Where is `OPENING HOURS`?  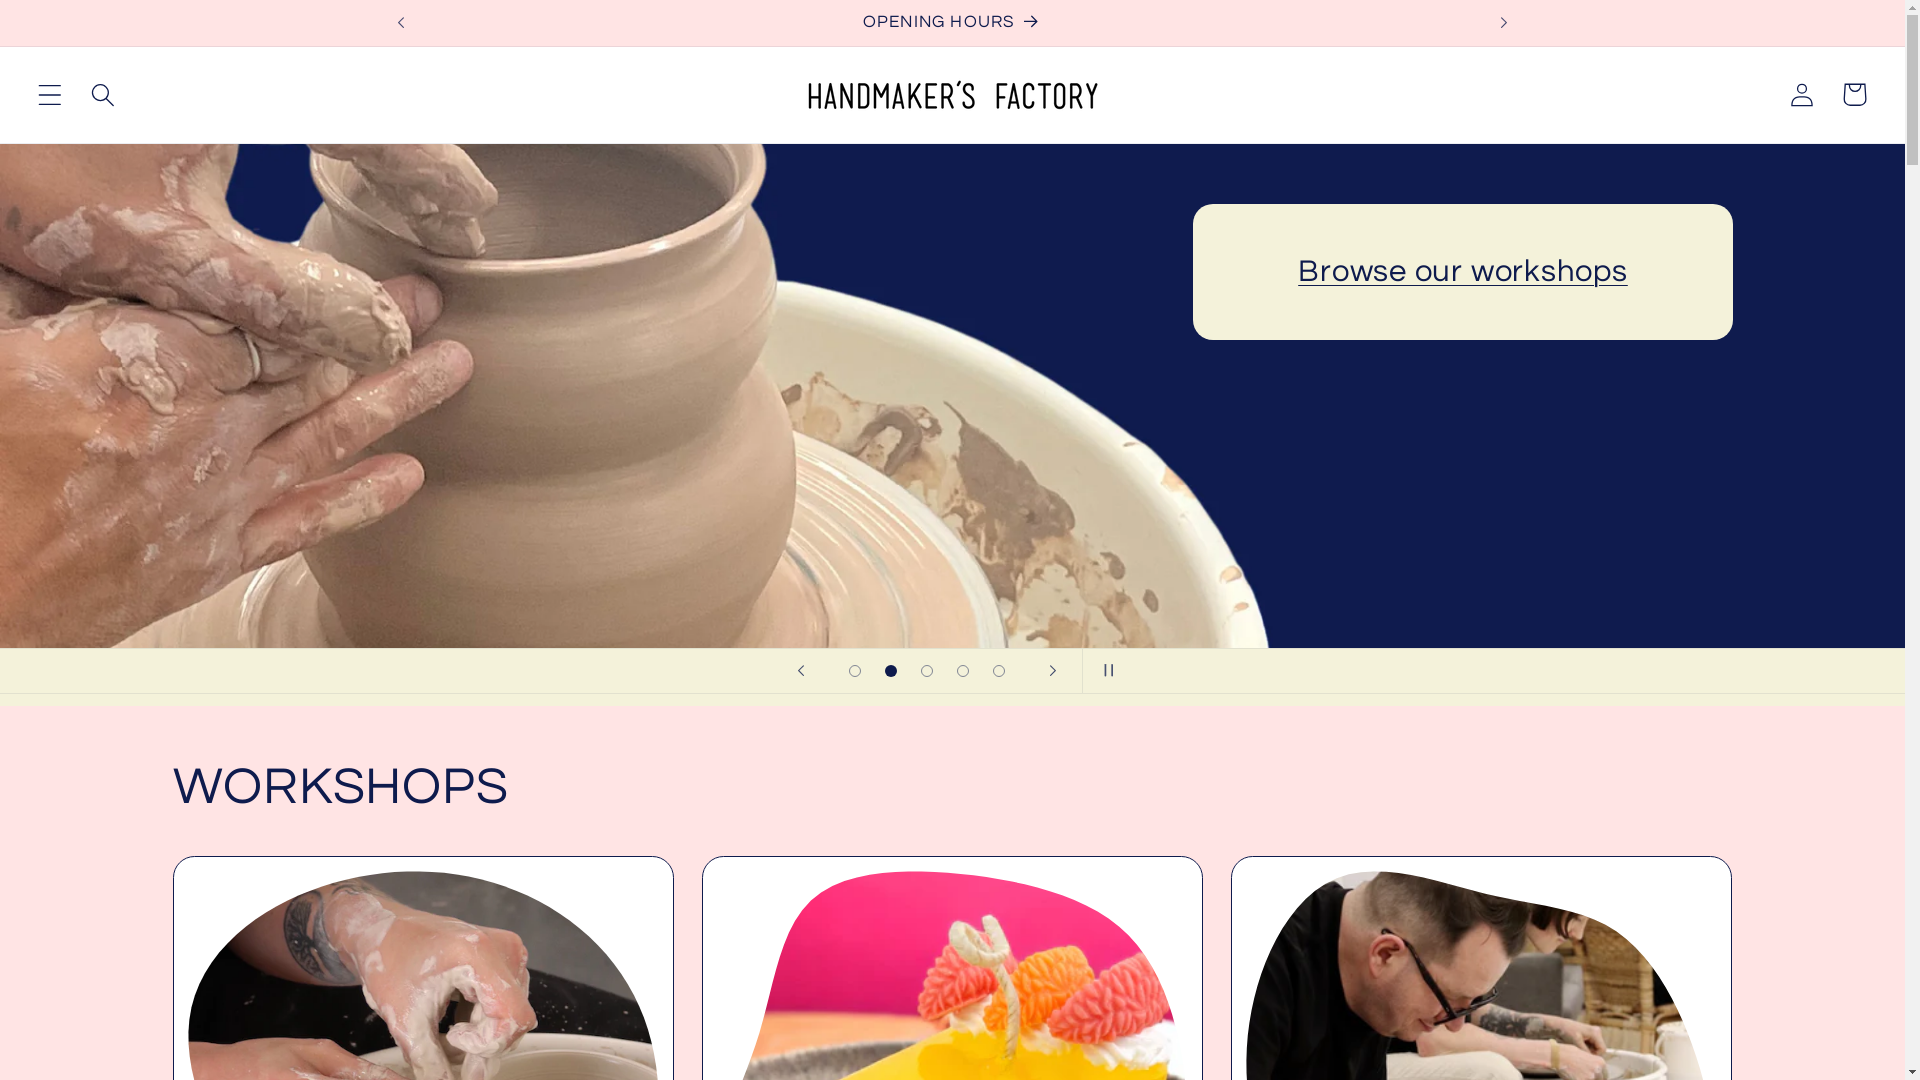 OPENING HOURS is located at coordinates (953, 23).